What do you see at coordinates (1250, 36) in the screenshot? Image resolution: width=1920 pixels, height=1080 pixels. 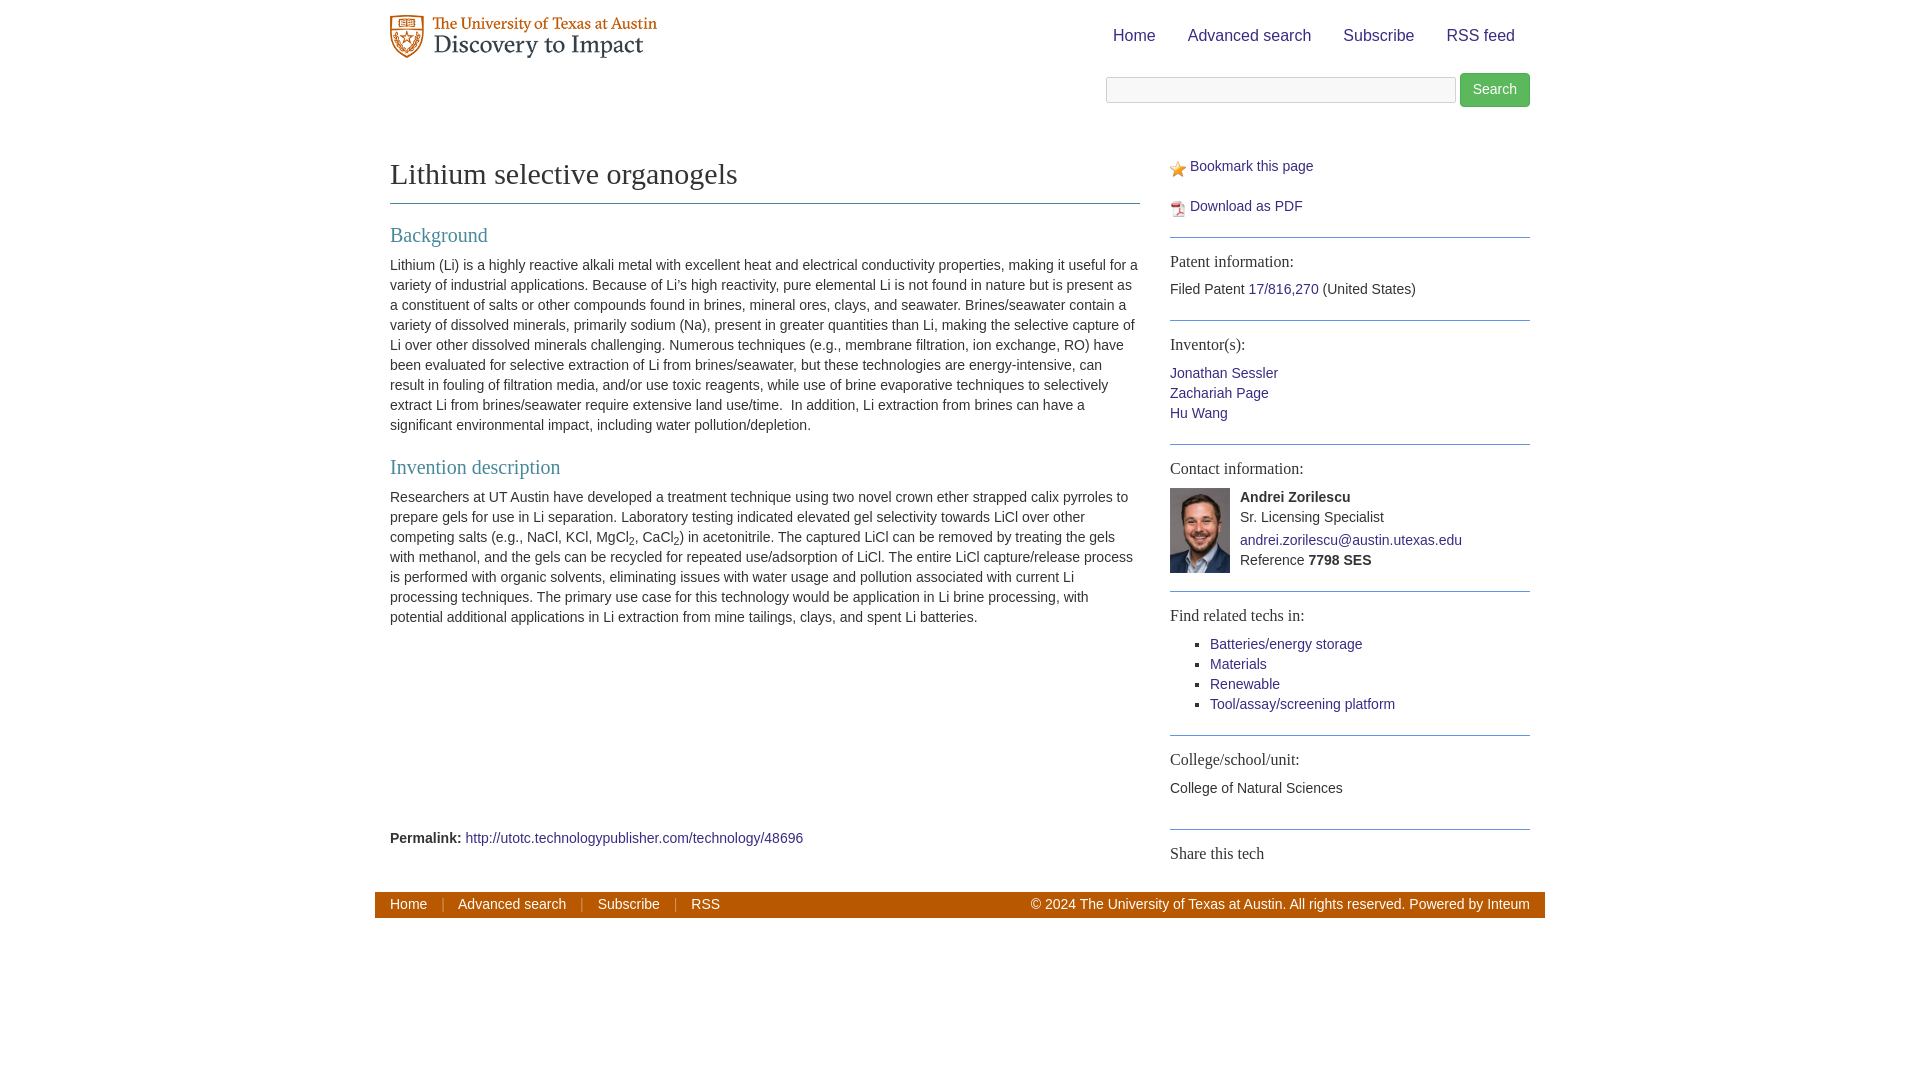 I see `Advanced search` at bounding box center [1250, 36].